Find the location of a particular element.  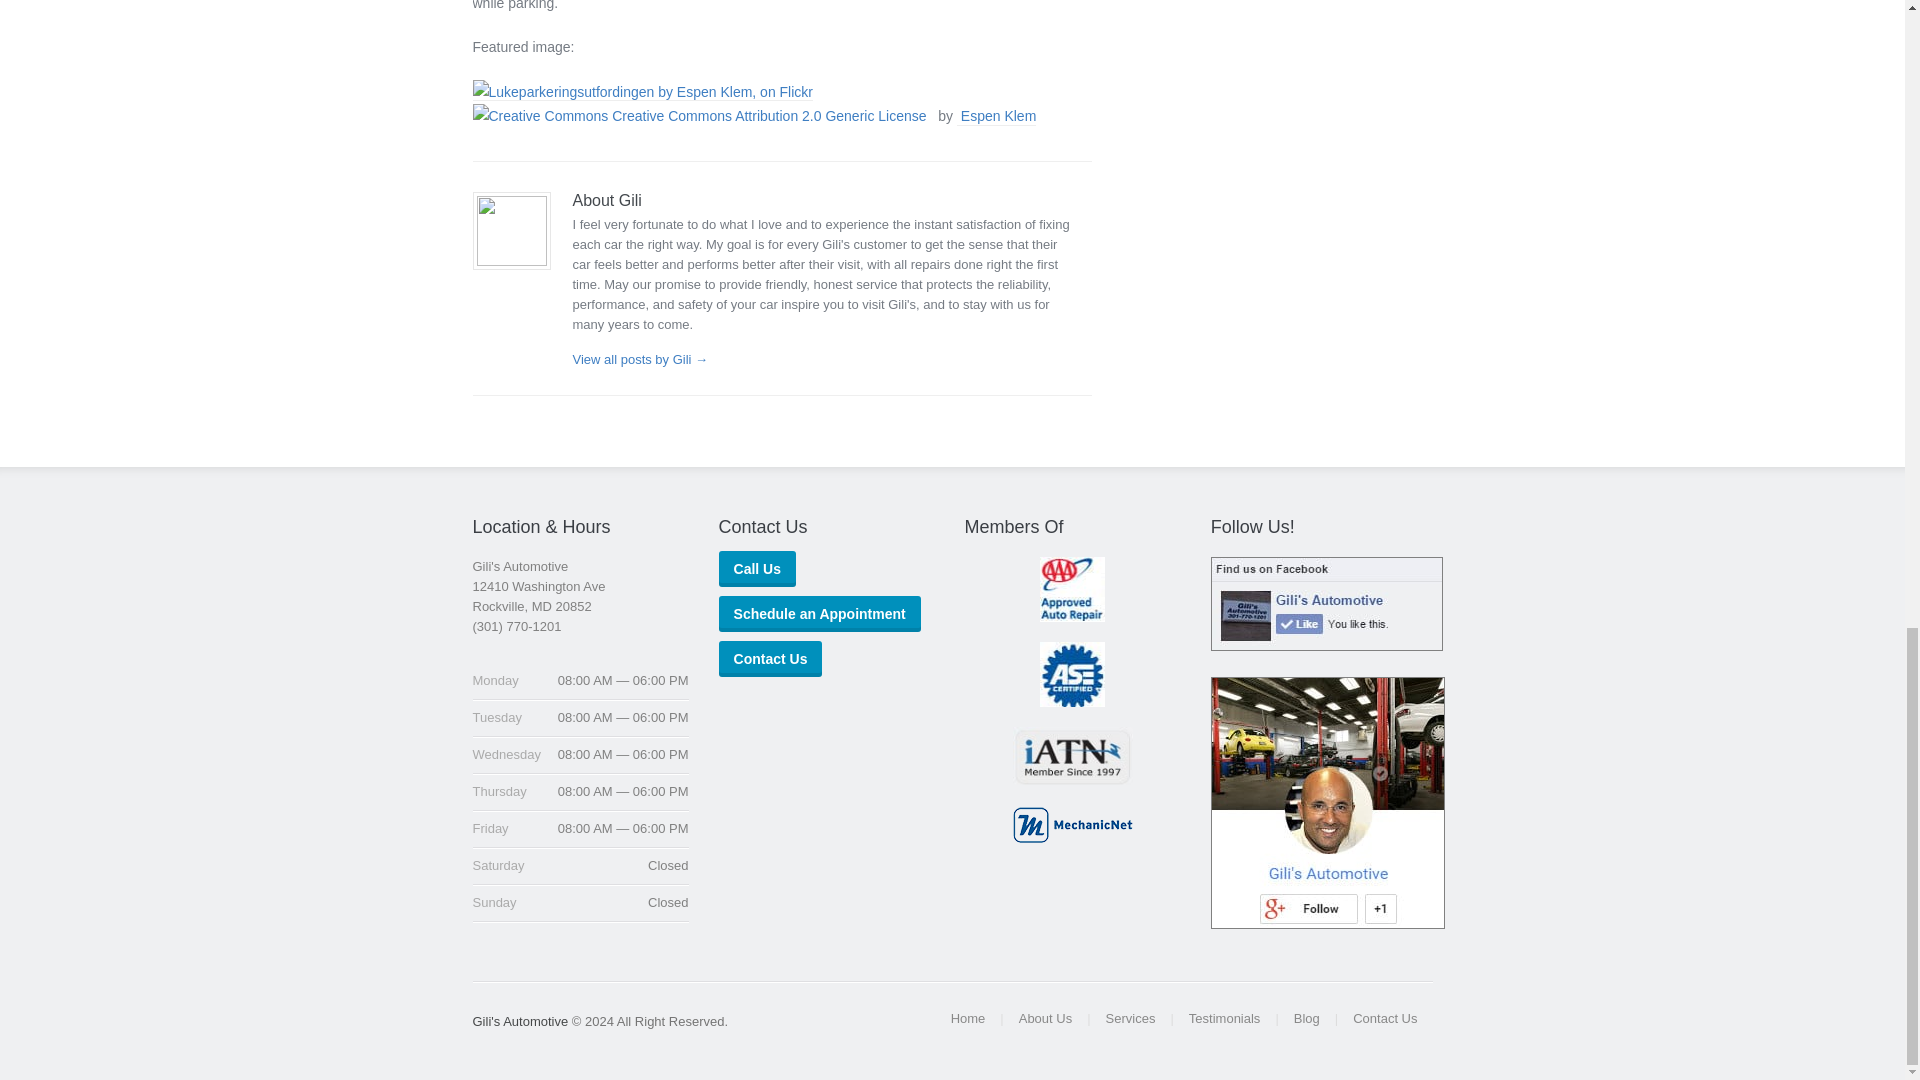

Contact Us is located at coordinates (770, 659).